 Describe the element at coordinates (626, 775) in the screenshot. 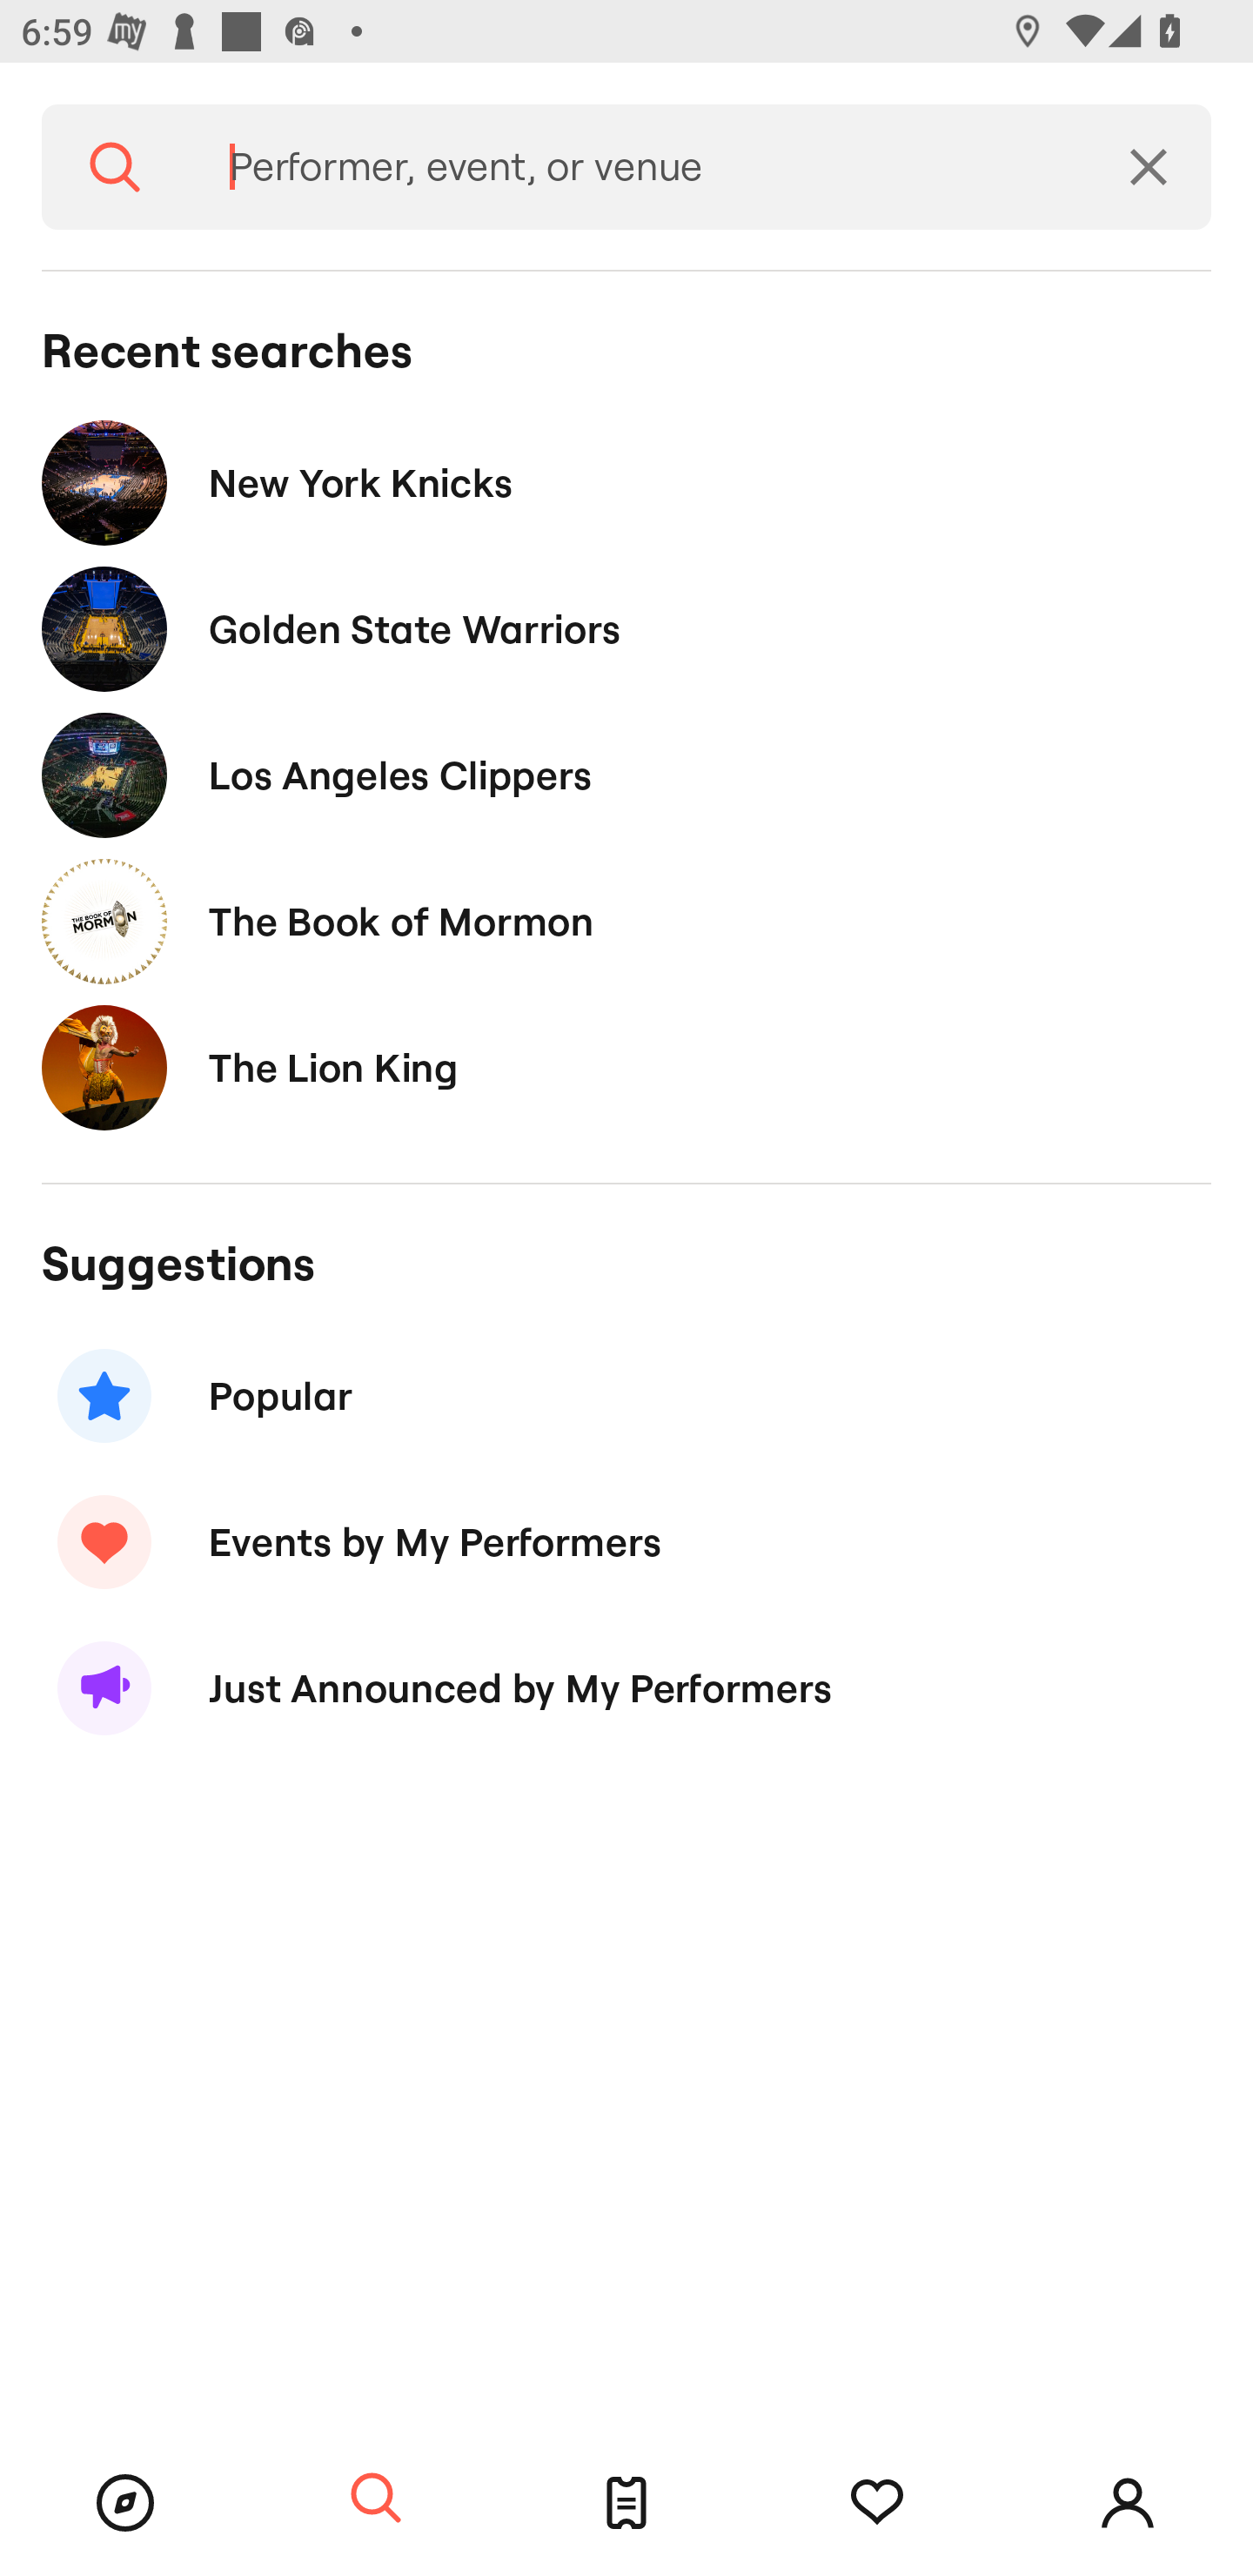

I see `Los Angeles Clippers` at that location.